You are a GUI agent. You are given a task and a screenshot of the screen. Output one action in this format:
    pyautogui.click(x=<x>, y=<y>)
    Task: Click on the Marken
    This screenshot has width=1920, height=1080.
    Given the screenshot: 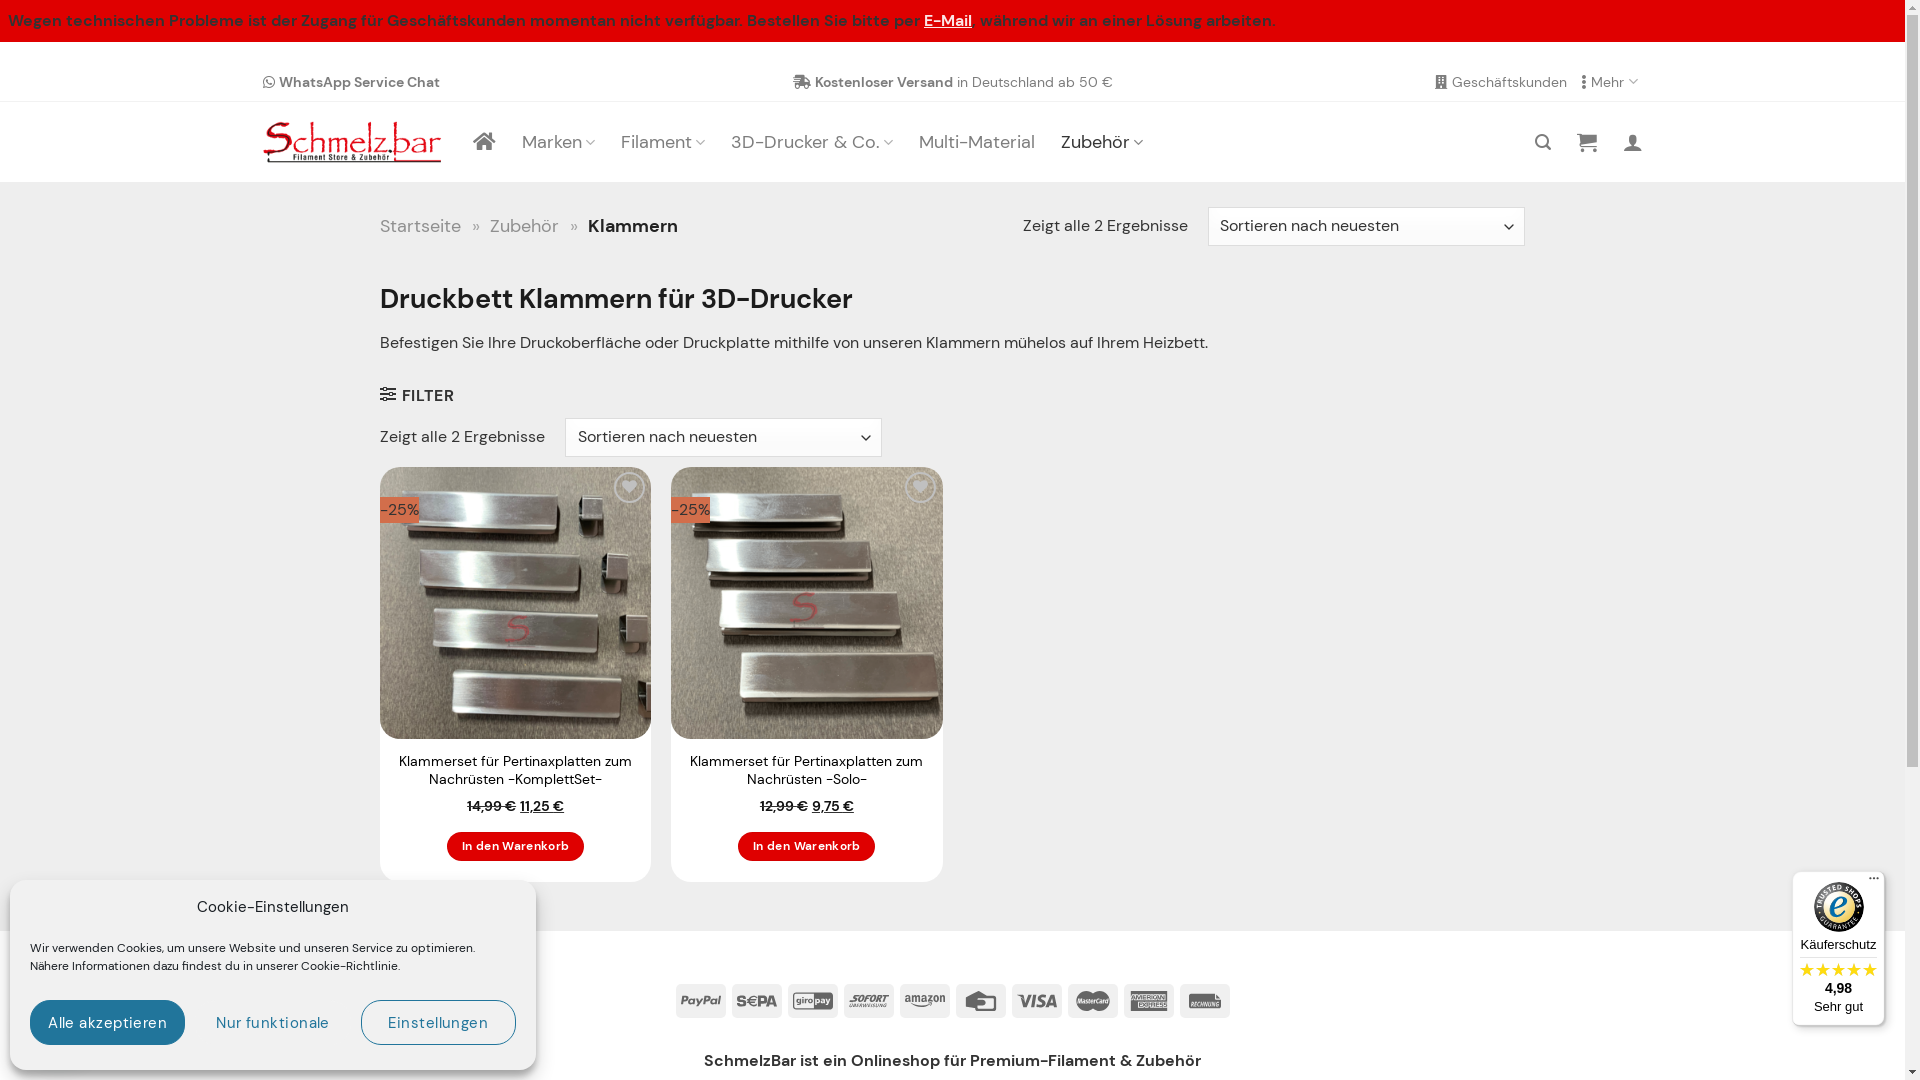 What is the action you would take?
    pyautogui.click(x=558, y=142)
    